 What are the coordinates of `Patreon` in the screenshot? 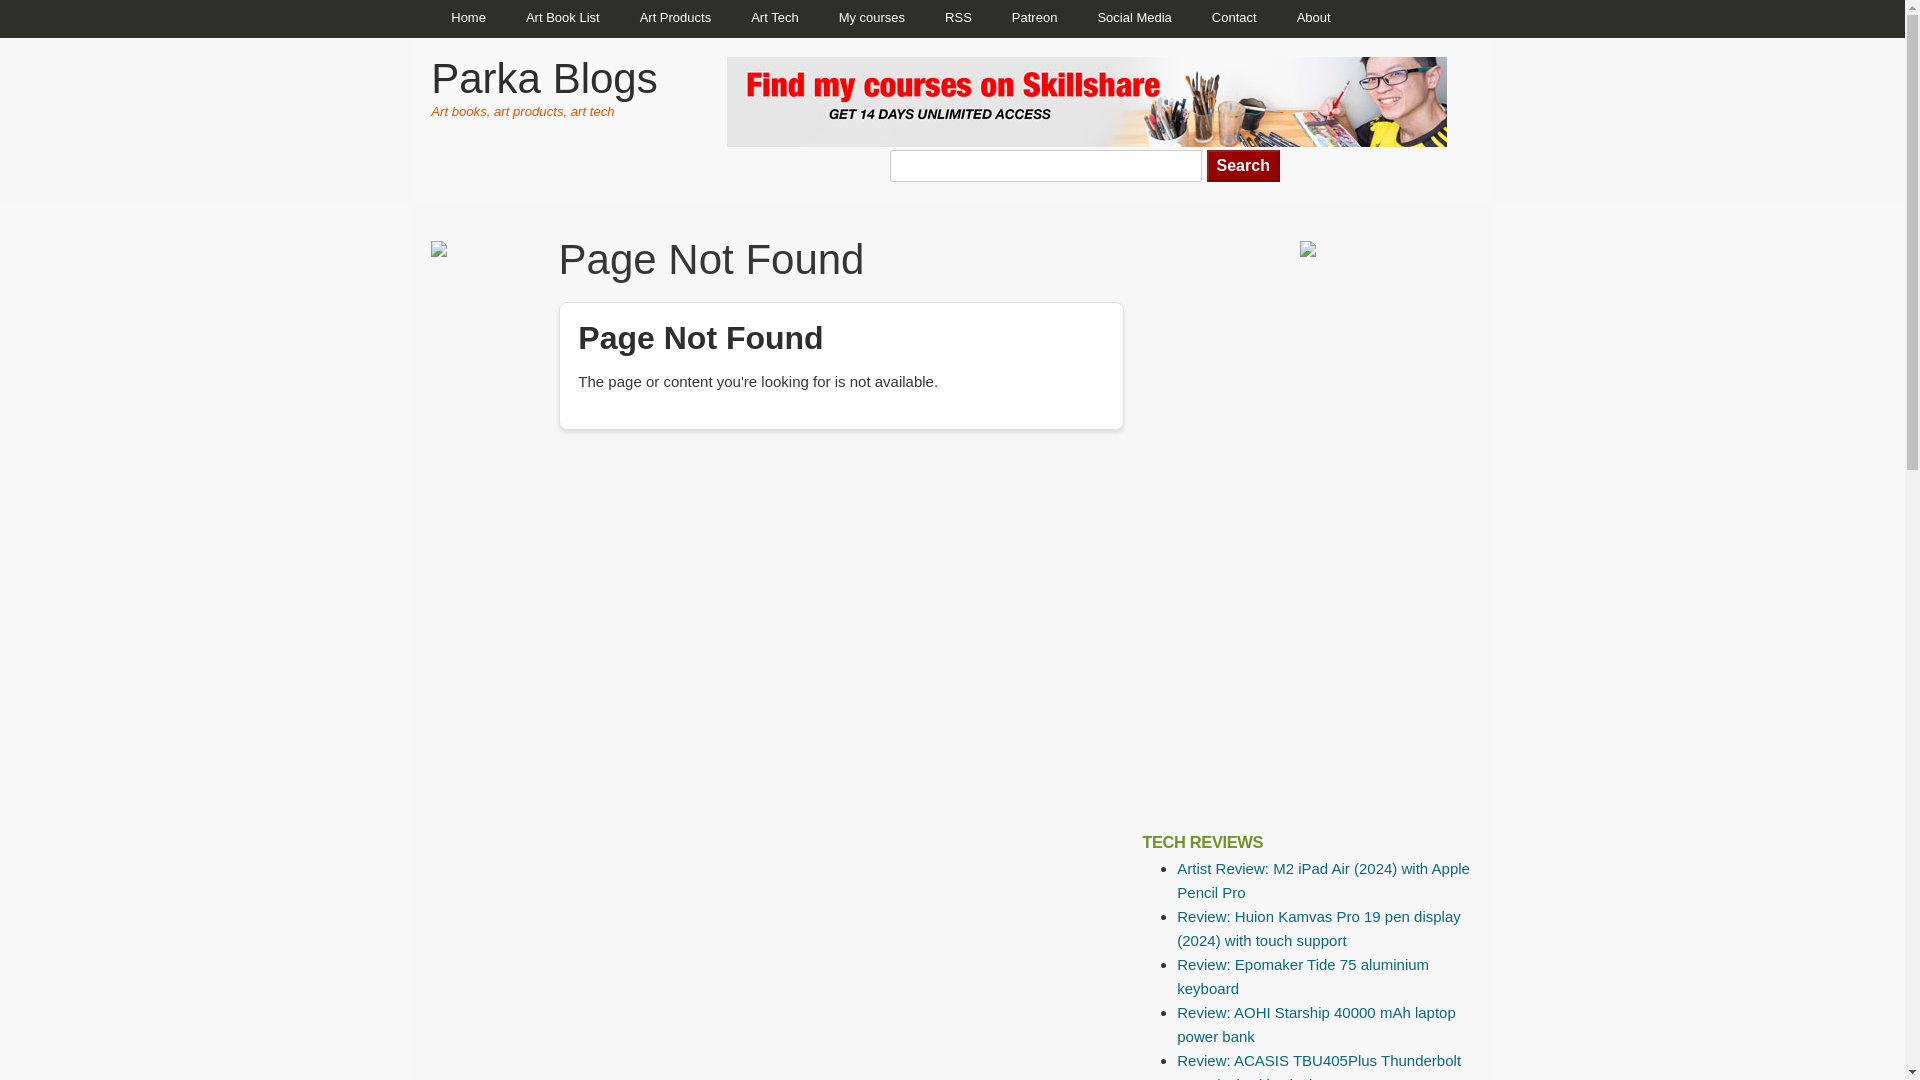 It's located at (1034, 18).